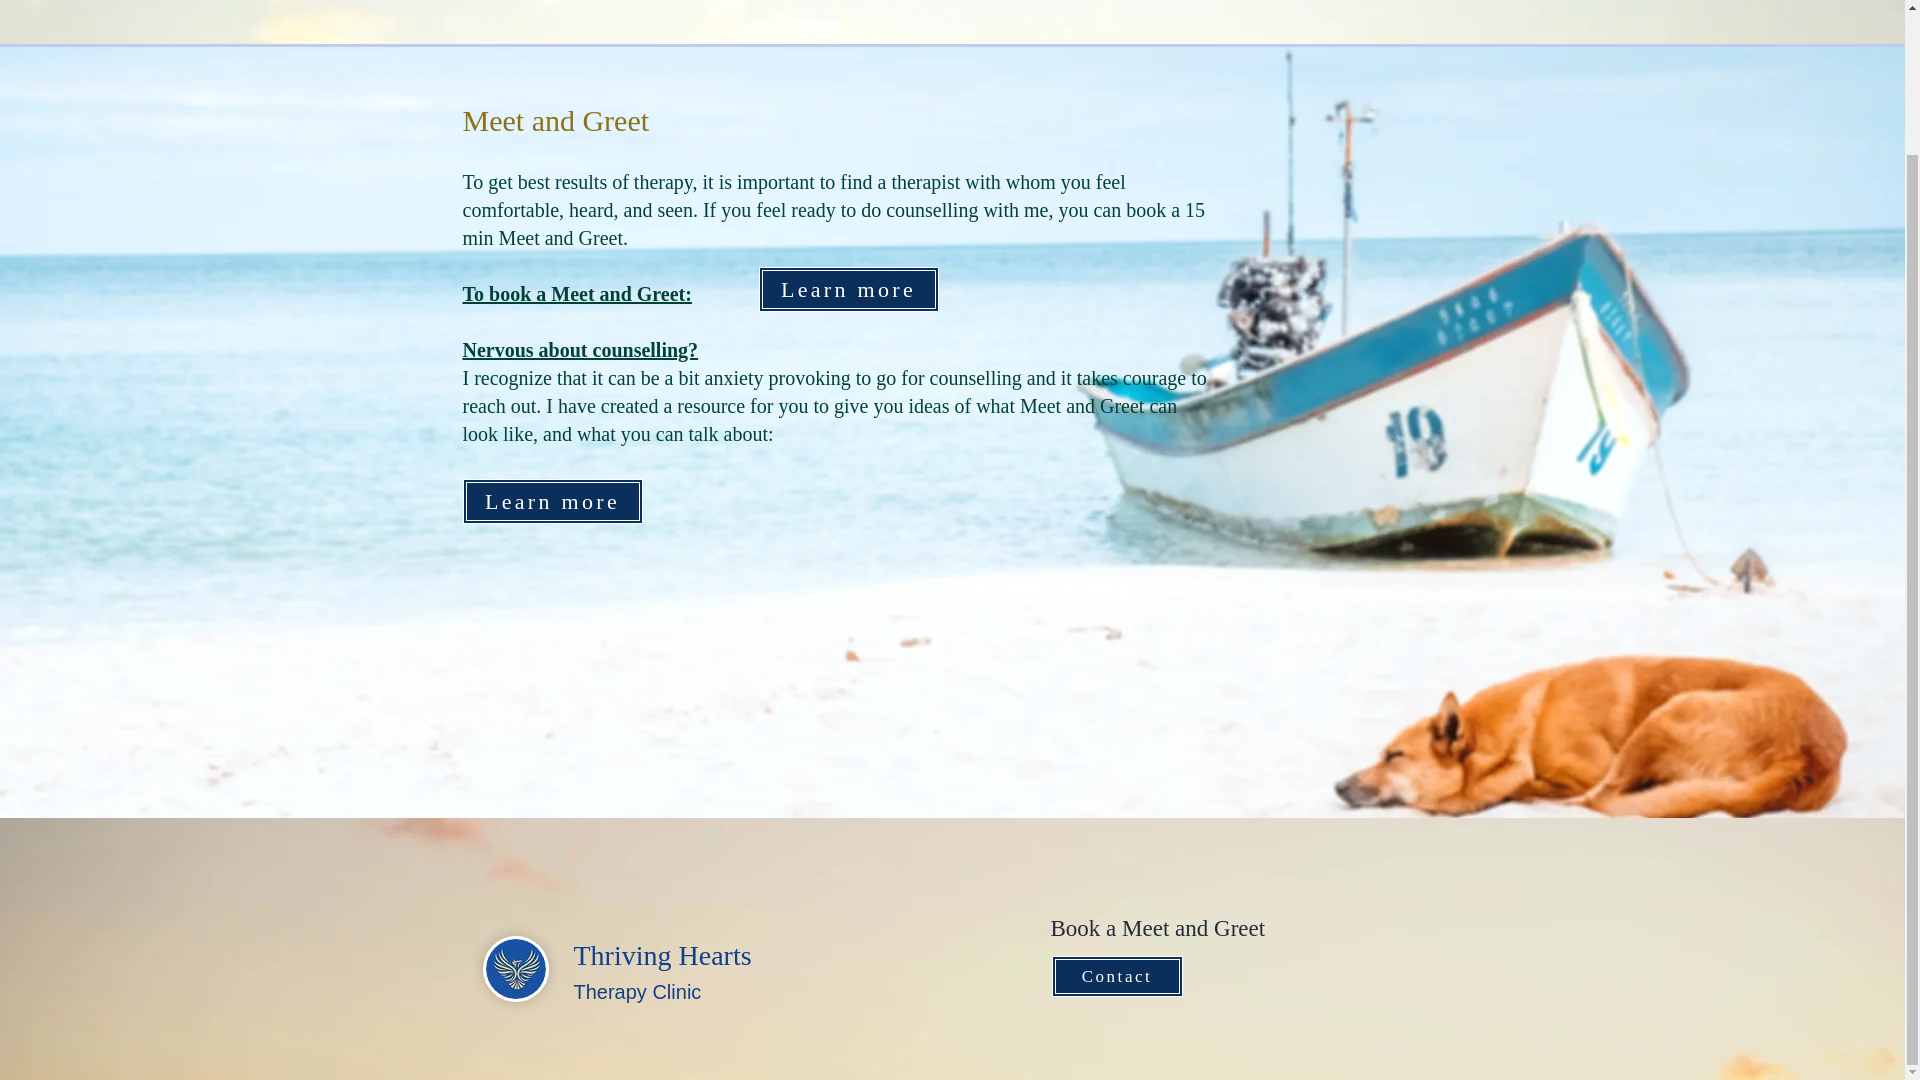 The image size is (1920, 1080). Describe the element at coordinates (552, 501) in the screenshot. I see `Learn more` at that location.